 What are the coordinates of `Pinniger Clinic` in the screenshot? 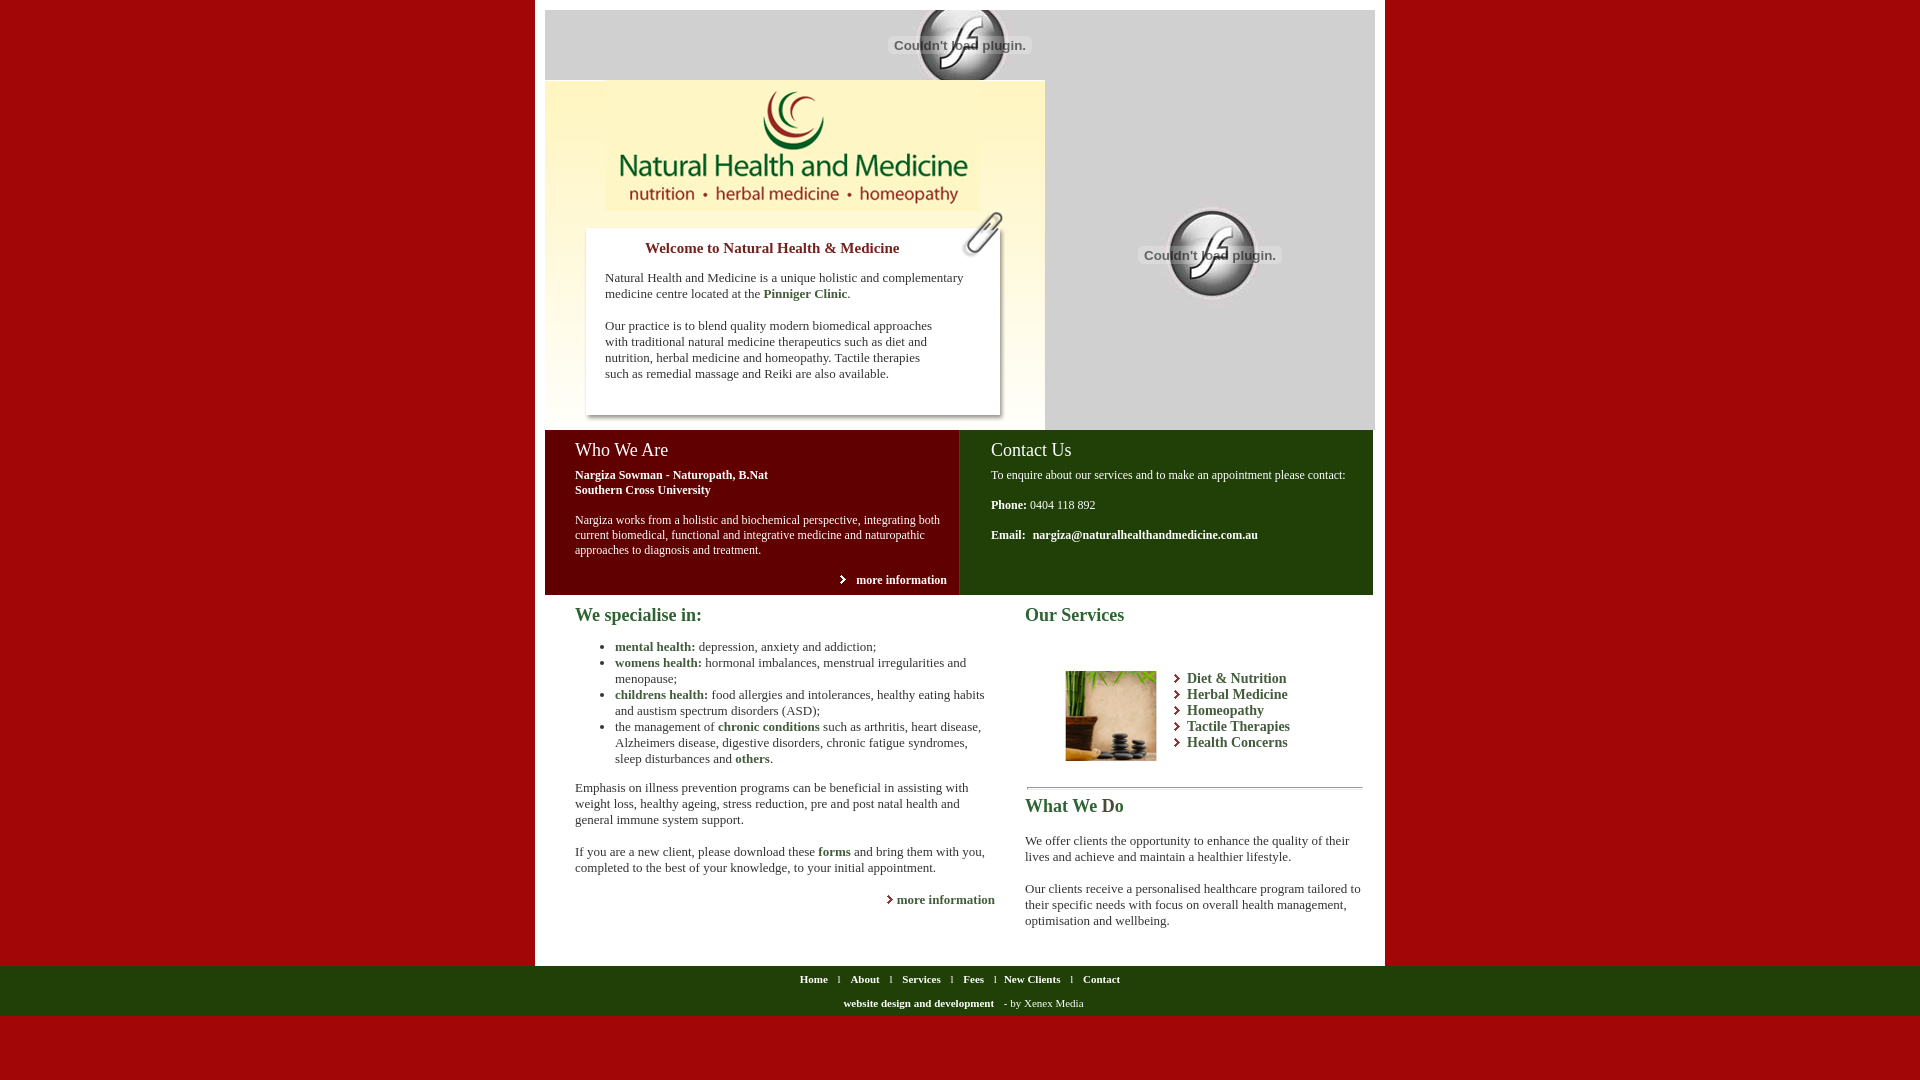 It's located at (805, 294).